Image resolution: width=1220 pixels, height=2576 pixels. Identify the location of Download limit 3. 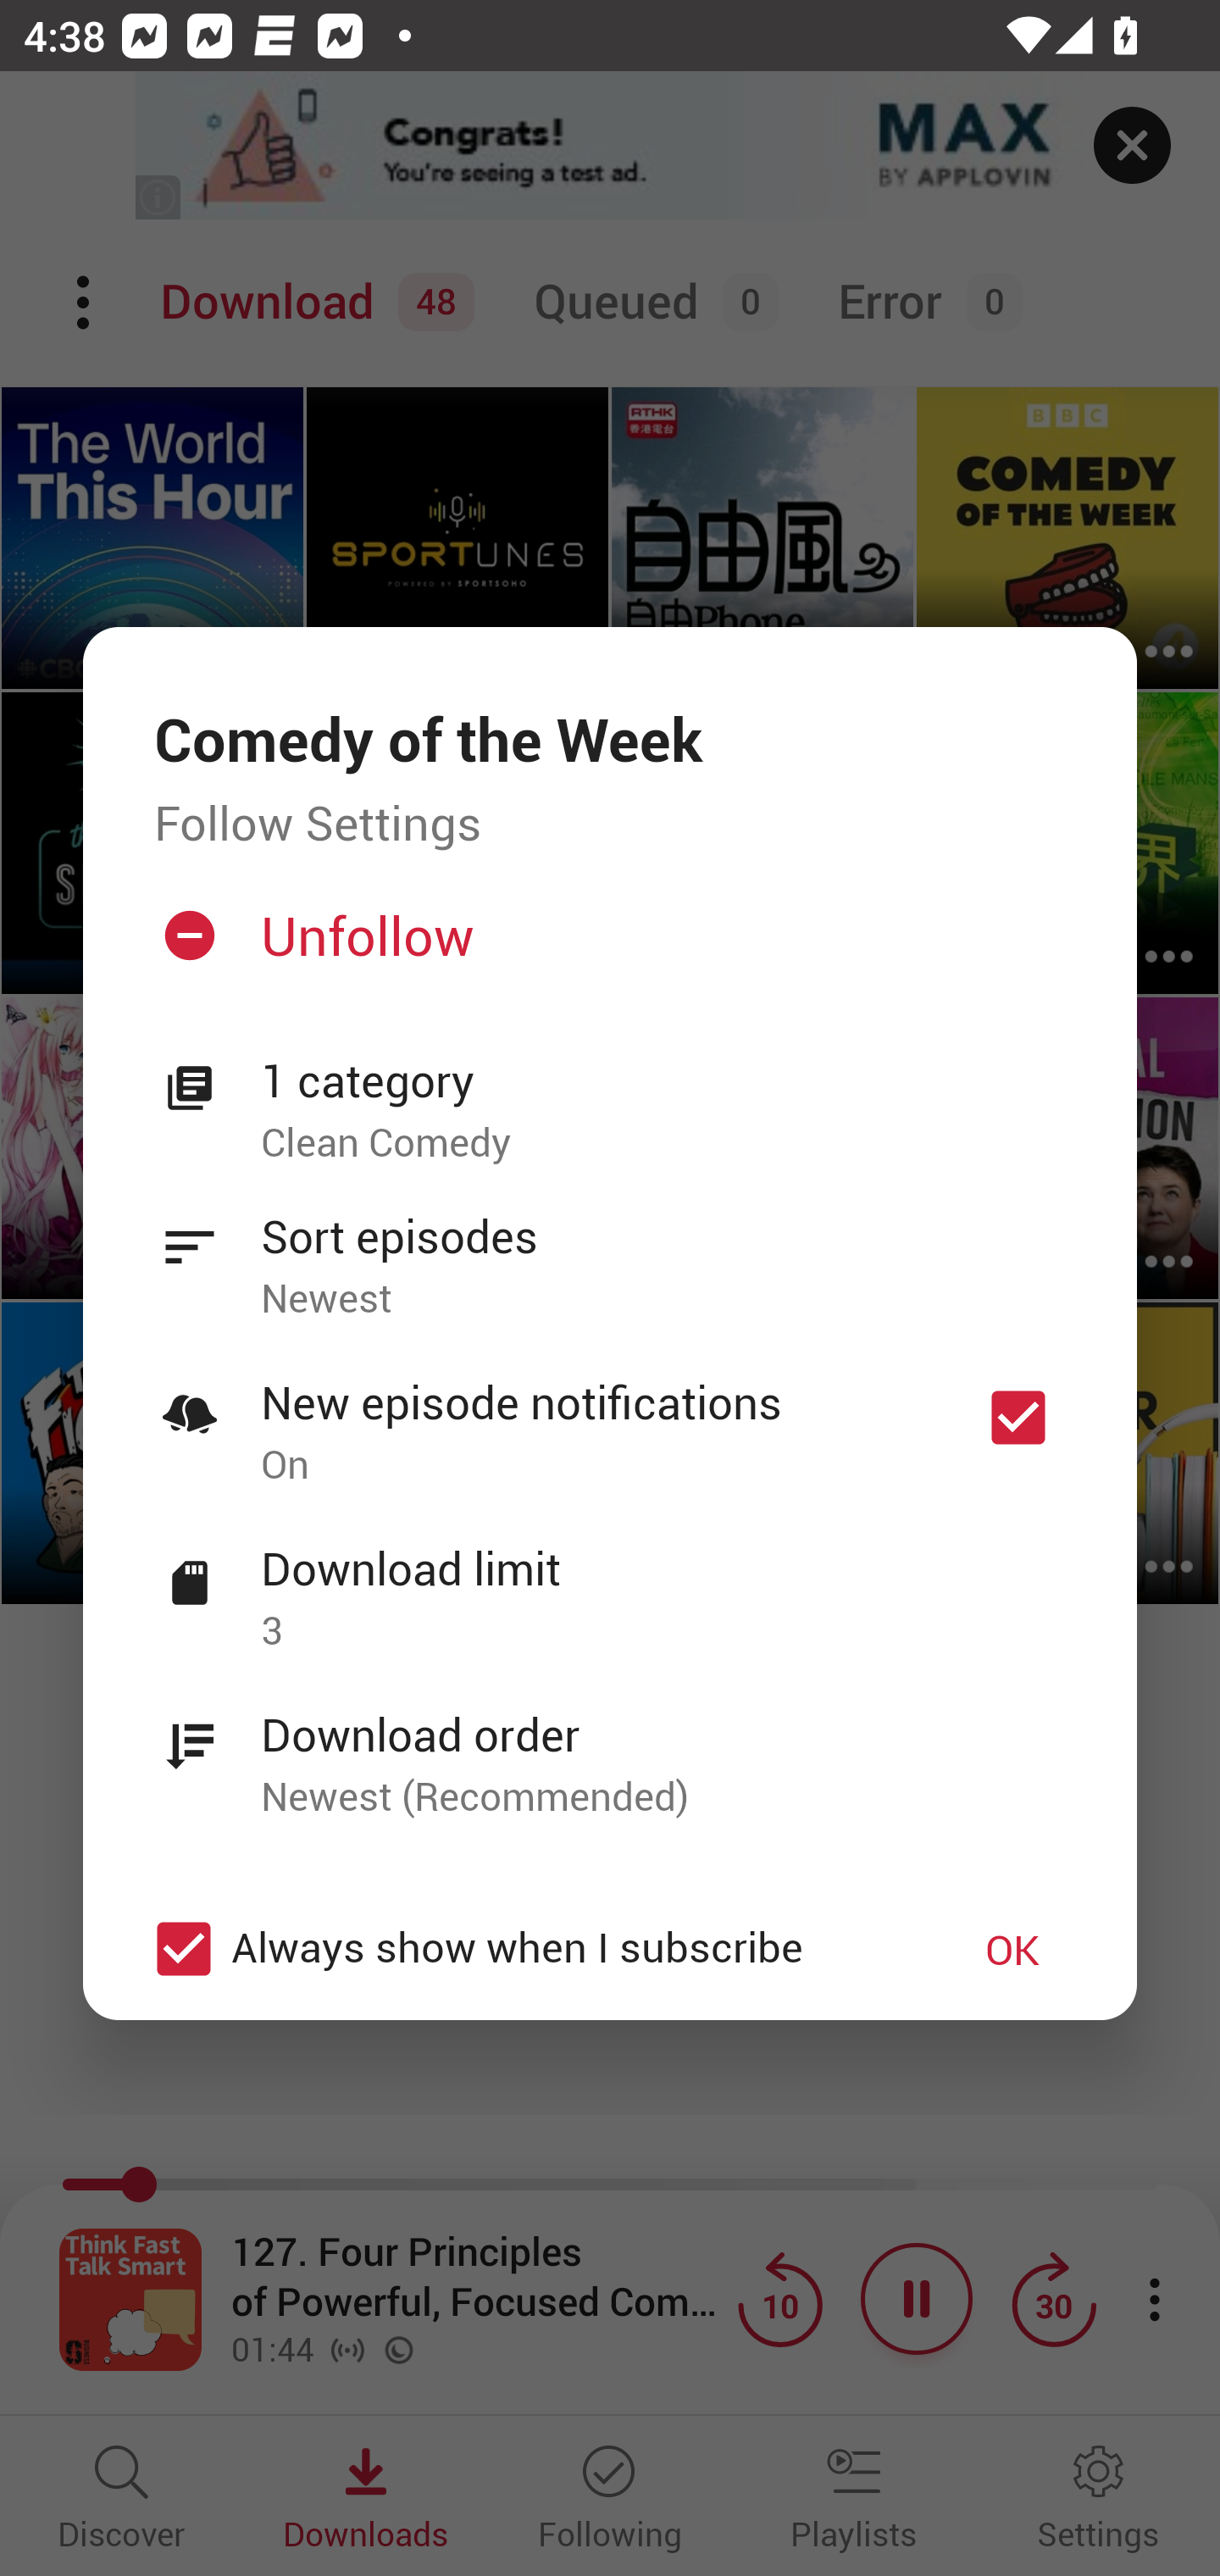
(610, 1581).